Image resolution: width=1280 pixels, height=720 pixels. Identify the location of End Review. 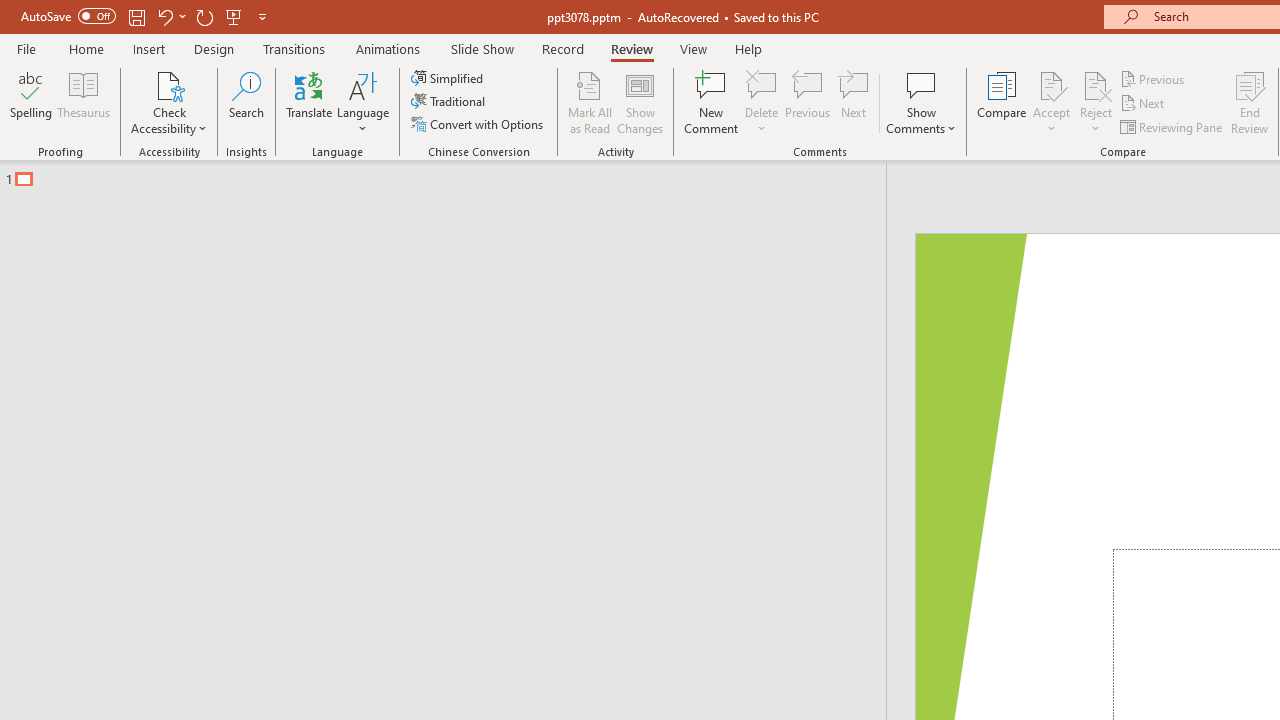
(1250, 102).